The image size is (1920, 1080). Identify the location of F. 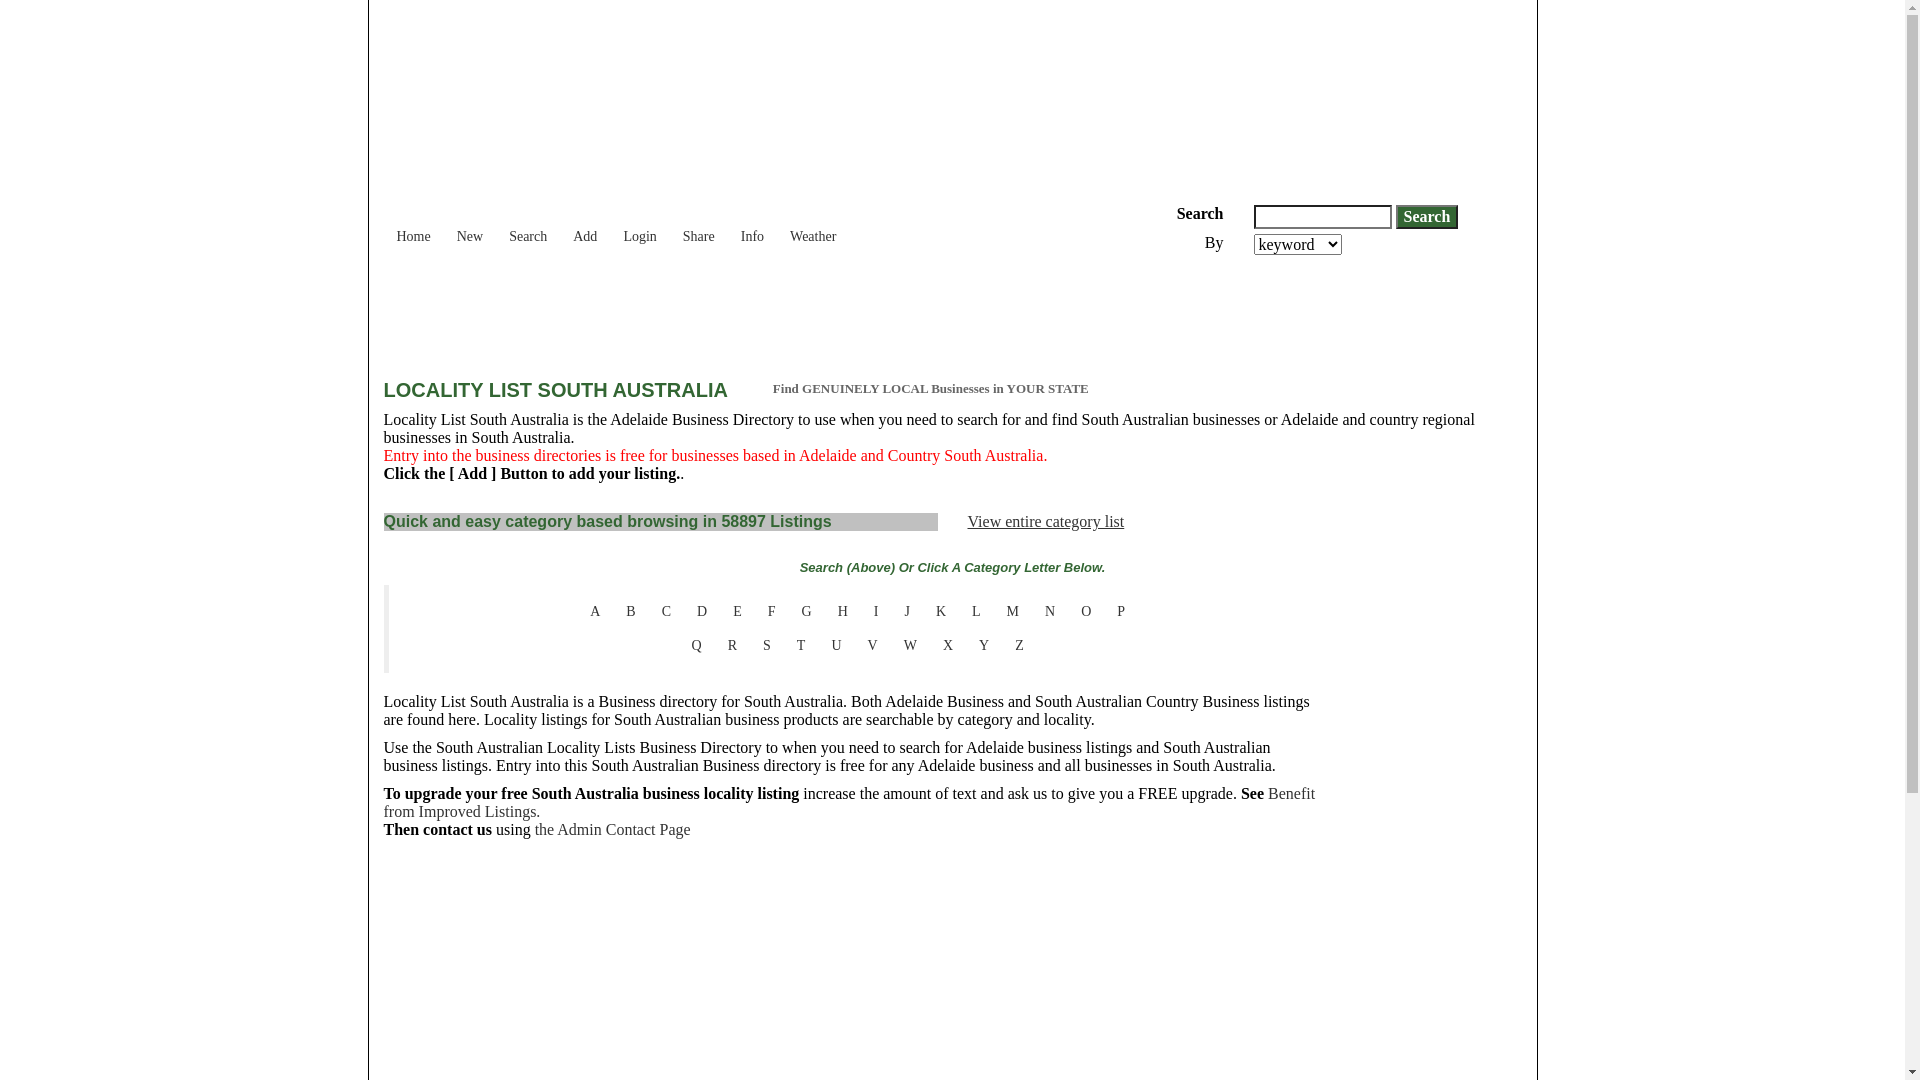
(772, 612).